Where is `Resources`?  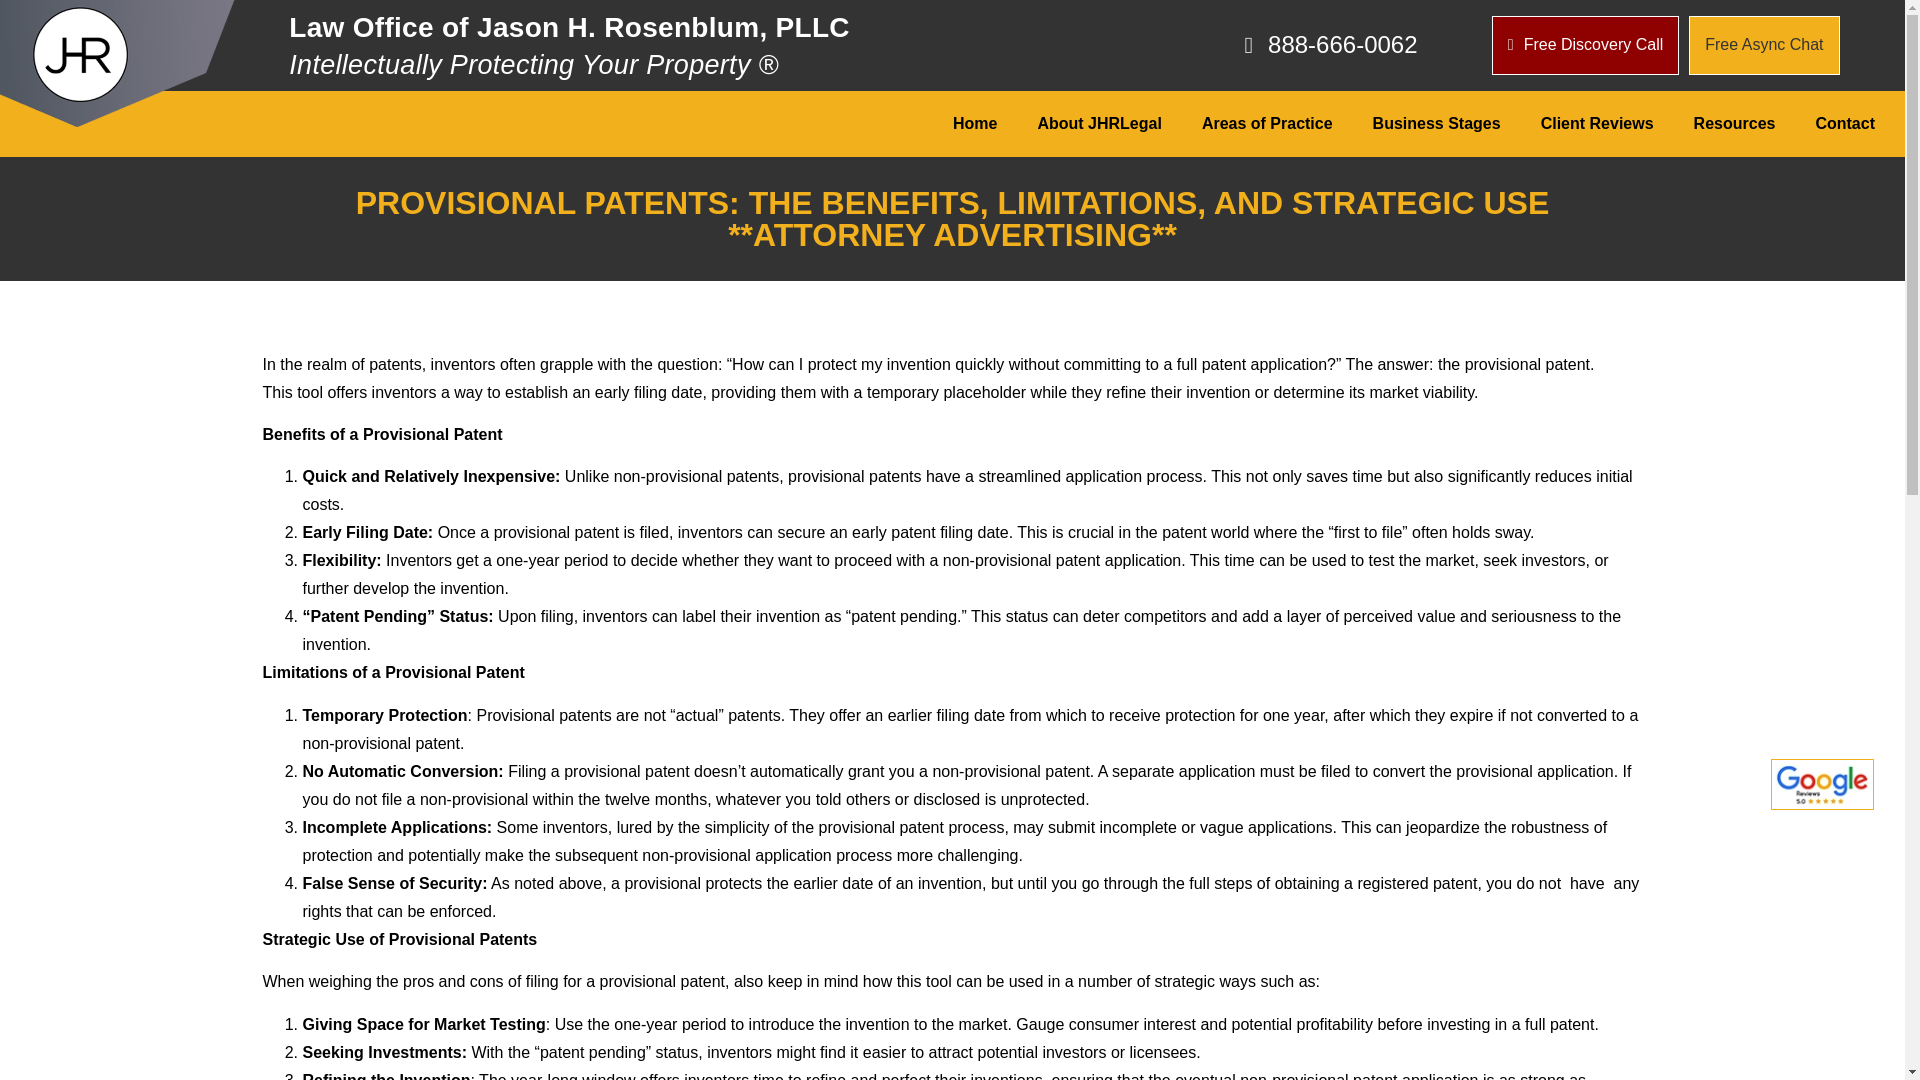 Resources is located at coordinates (1734, 124).